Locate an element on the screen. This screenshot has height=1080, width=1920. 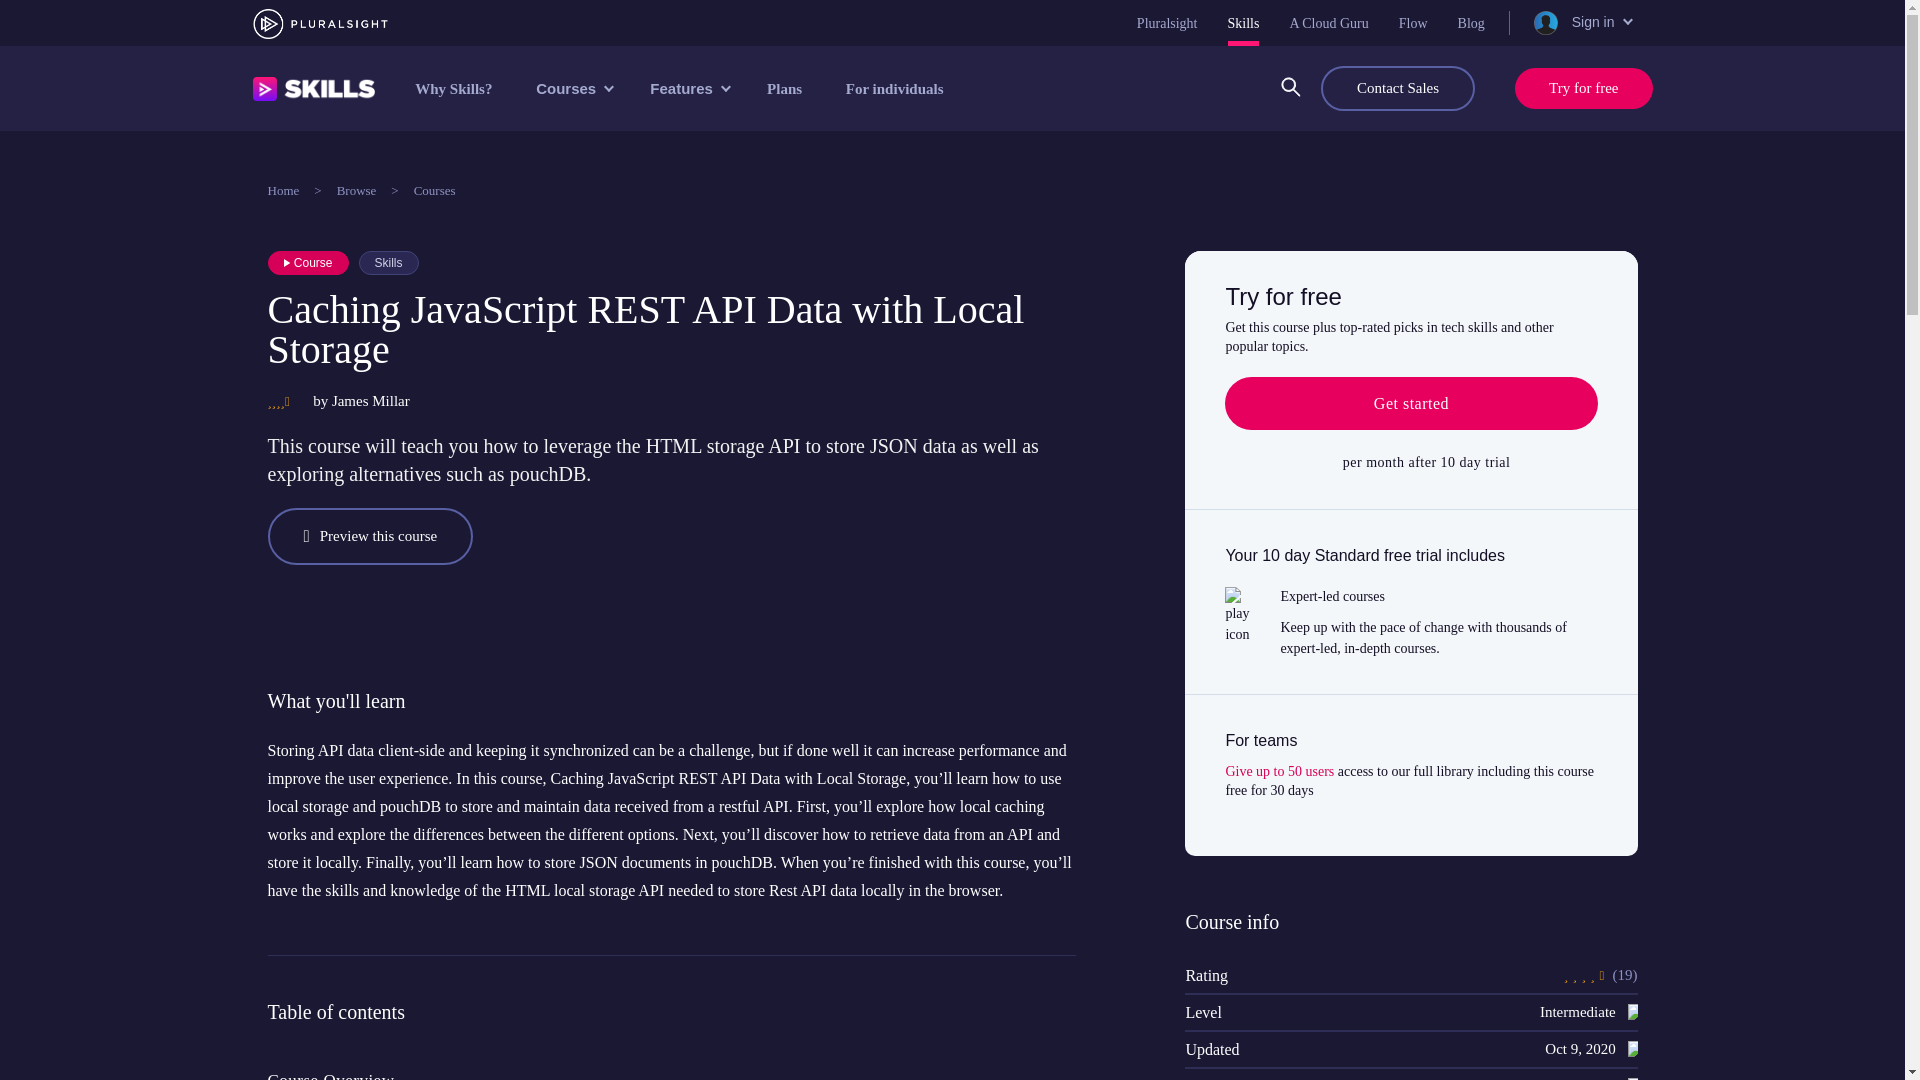
A Cloud Guru is located at coordinates (1328, 22).